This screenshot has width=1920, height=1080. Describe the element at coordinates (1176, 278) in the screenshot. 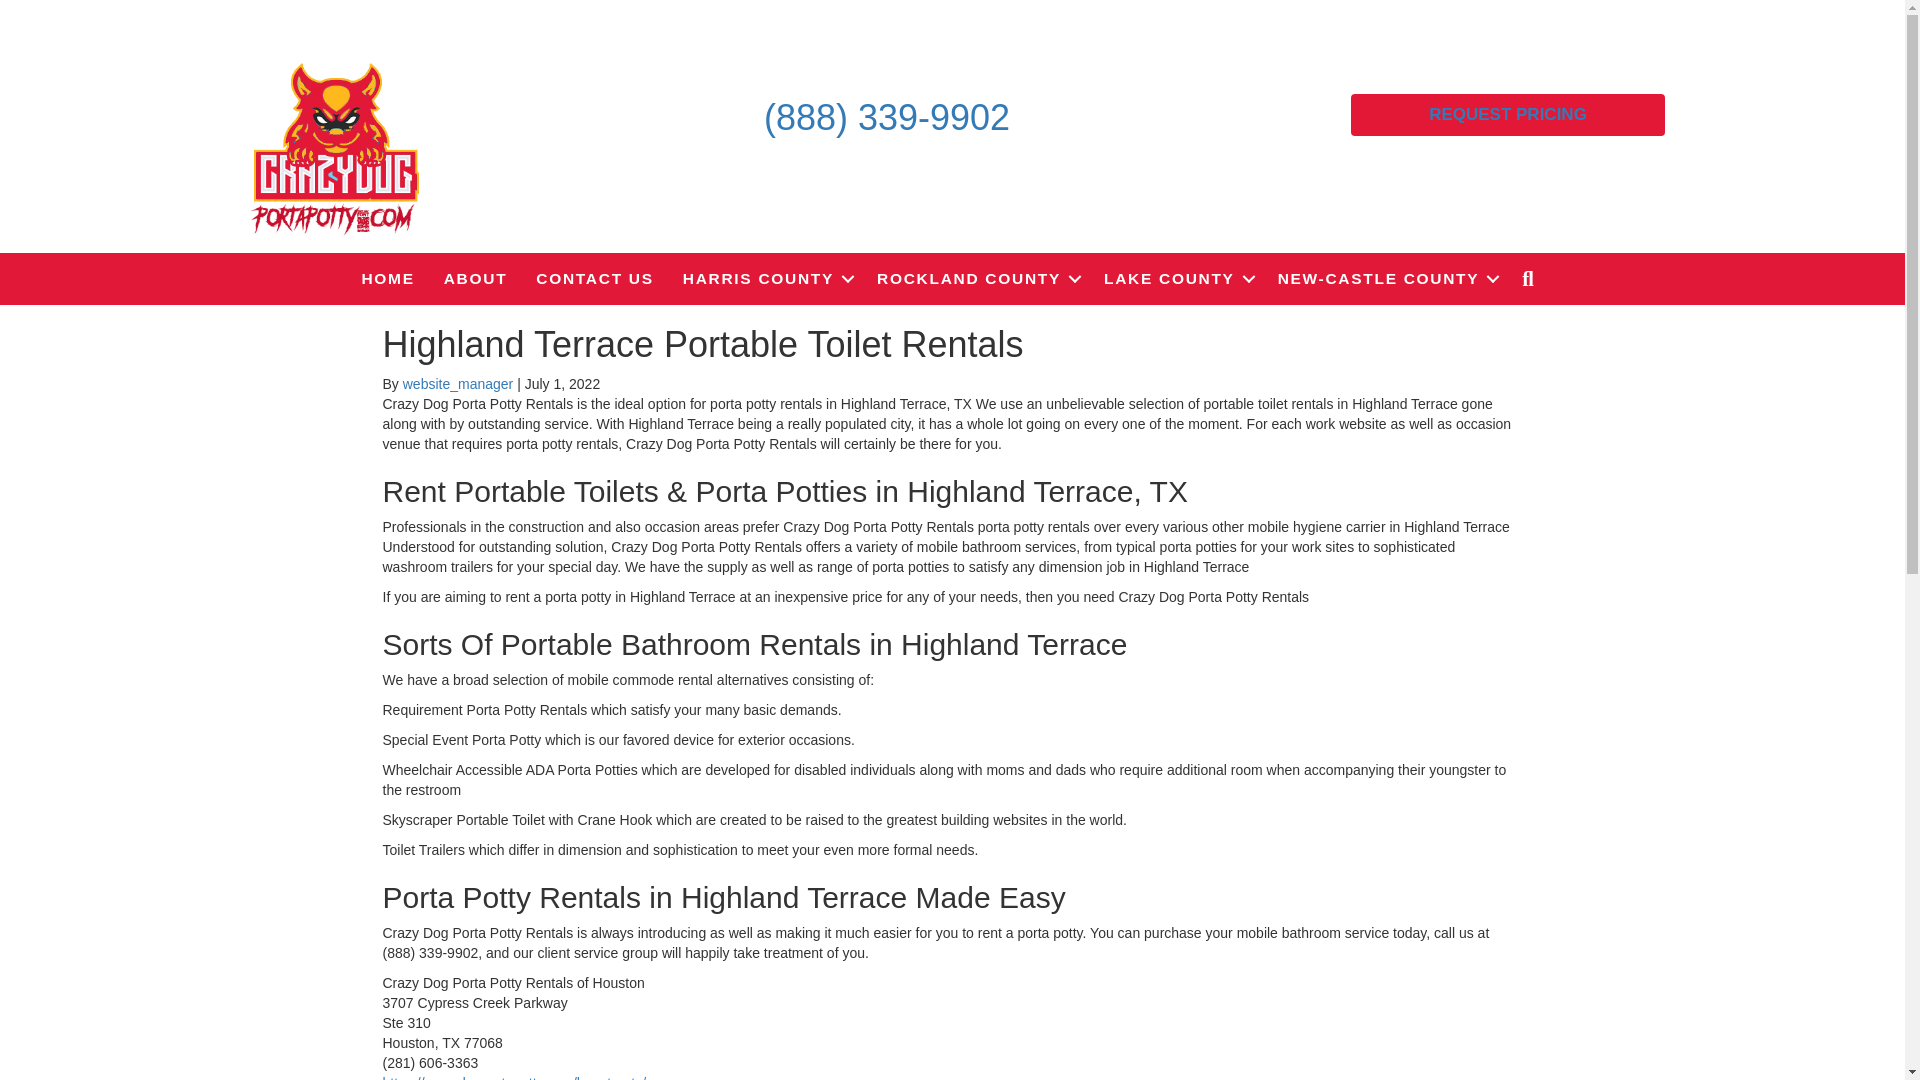

I see `LAKE COUNTY` at that location.